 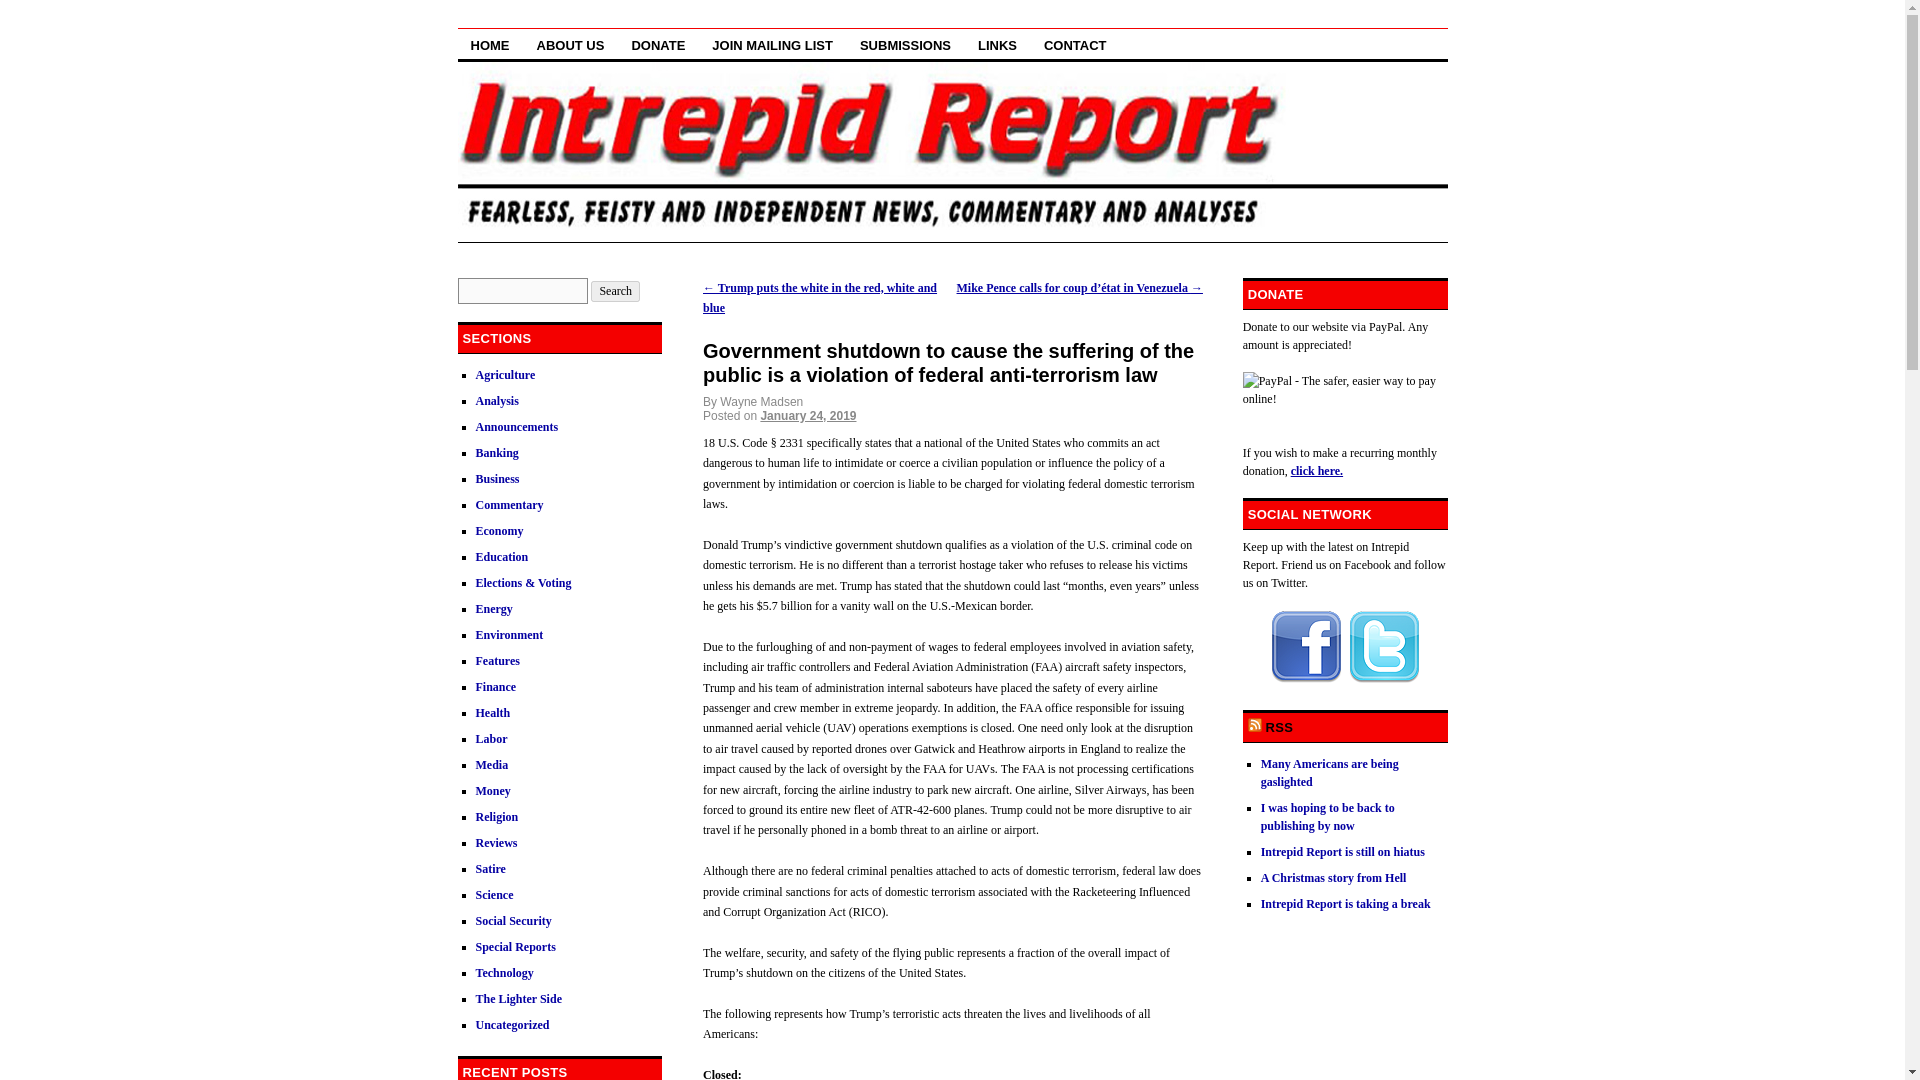 I want to click on Join Mailing List, so click(x=772, y=44).